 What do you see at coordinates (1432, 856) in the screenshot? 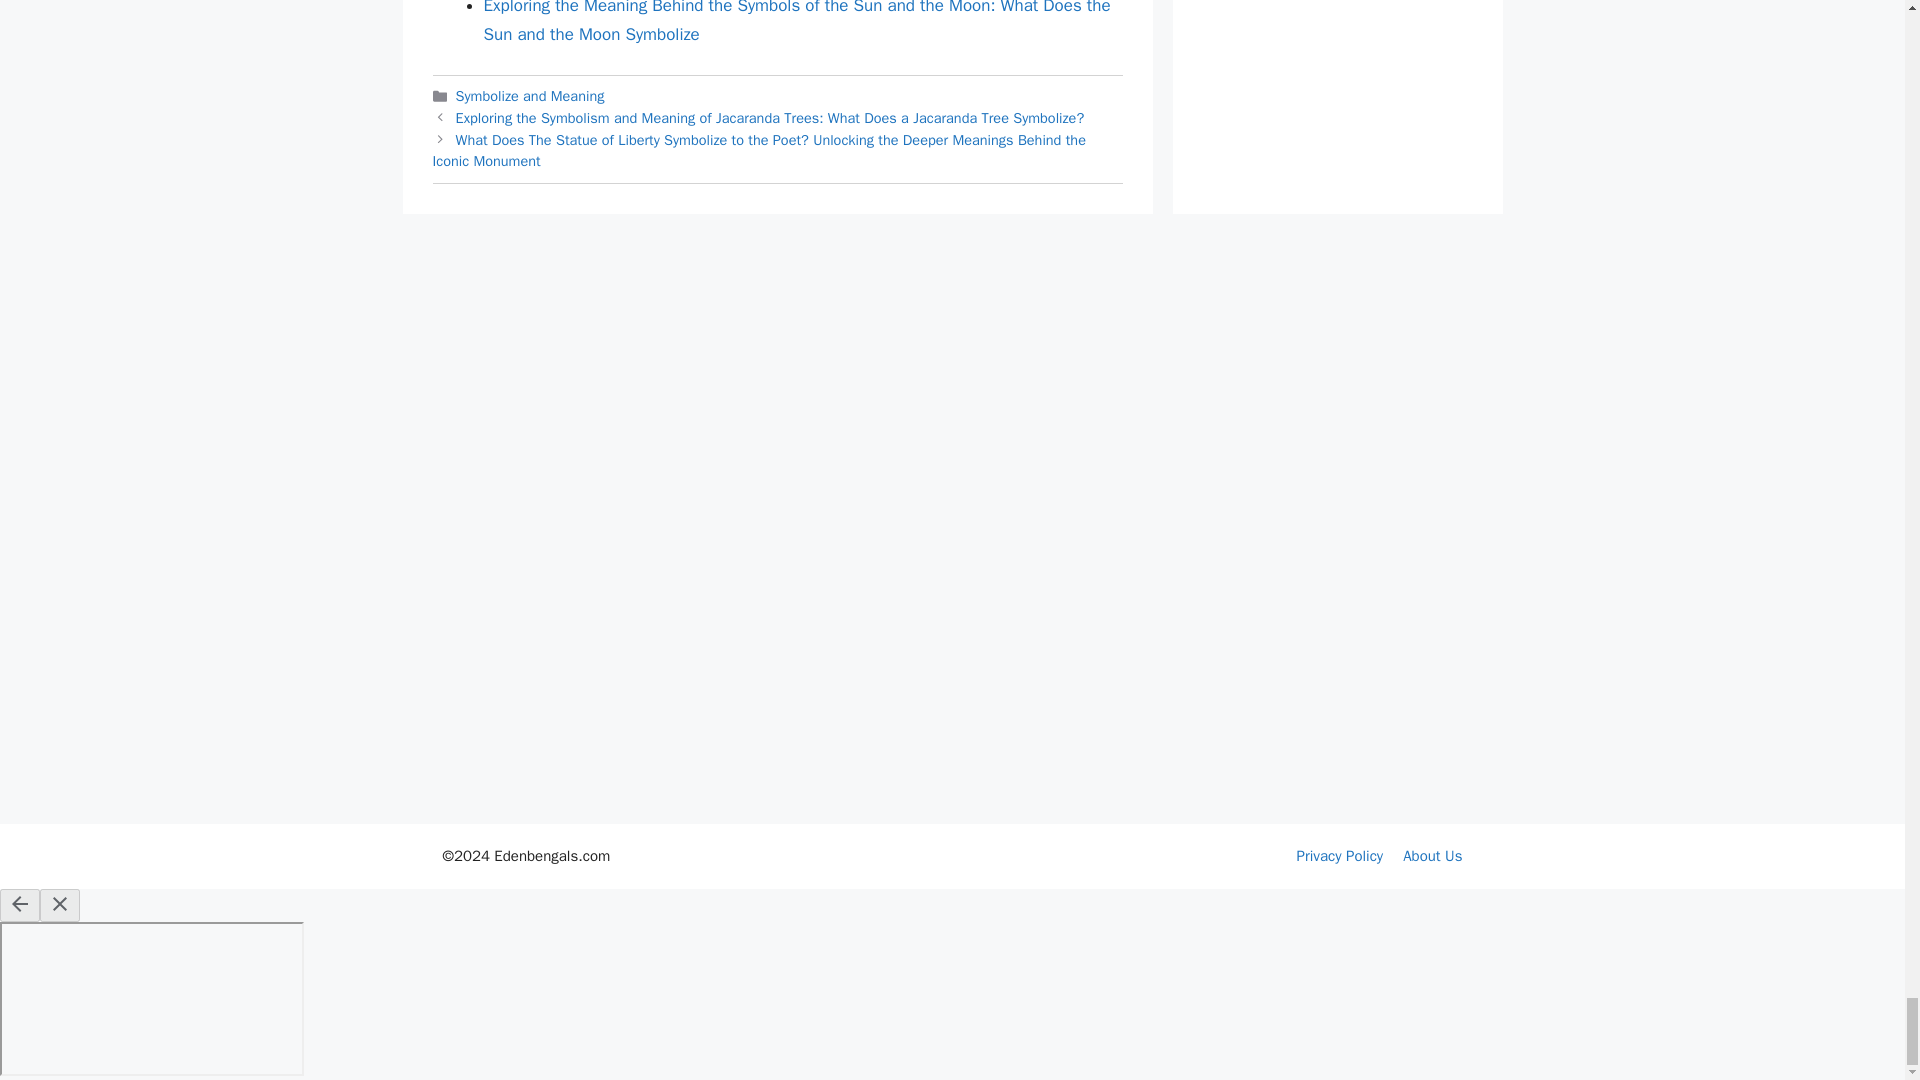
I see `About Us` at bounding box center [1432, 856].